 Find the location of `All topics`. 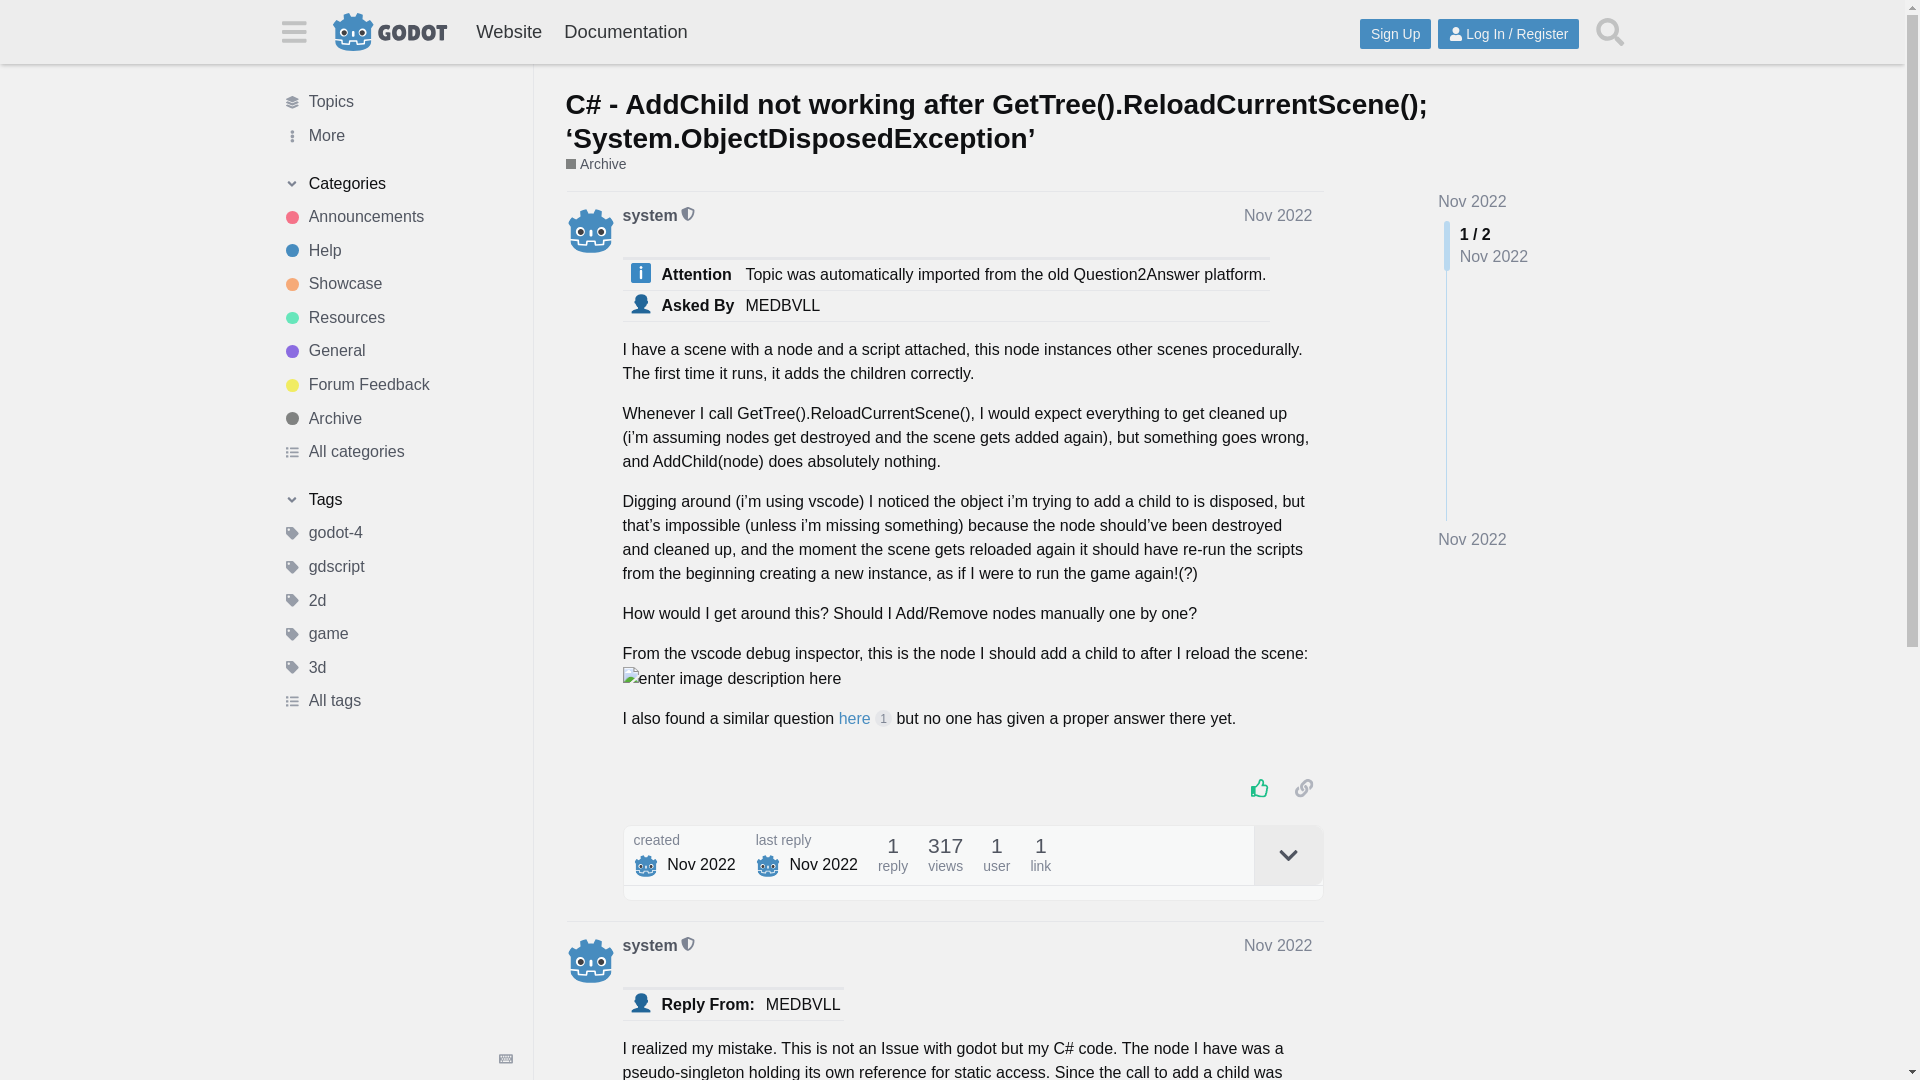

All topics is located at coordinates (397, 102).